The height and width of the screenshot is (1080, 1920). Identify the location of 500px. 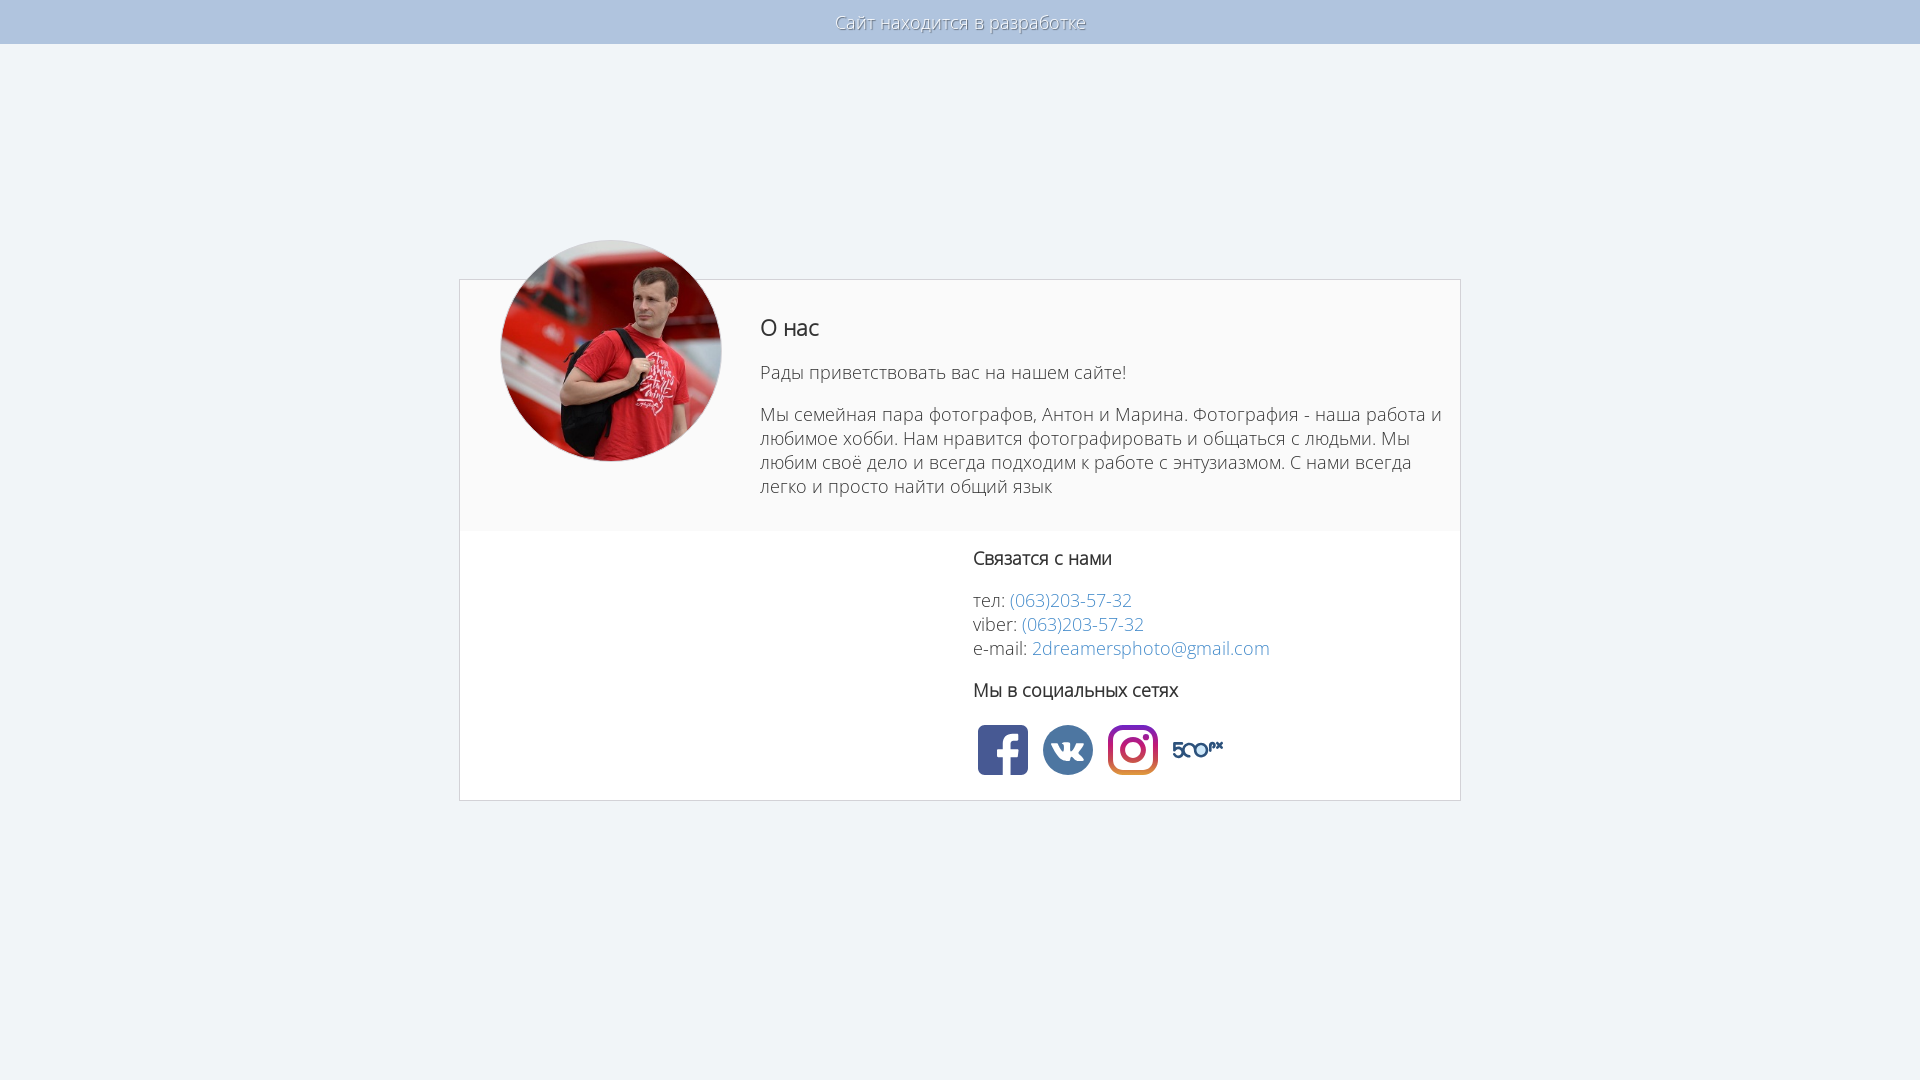
(1197, 750).